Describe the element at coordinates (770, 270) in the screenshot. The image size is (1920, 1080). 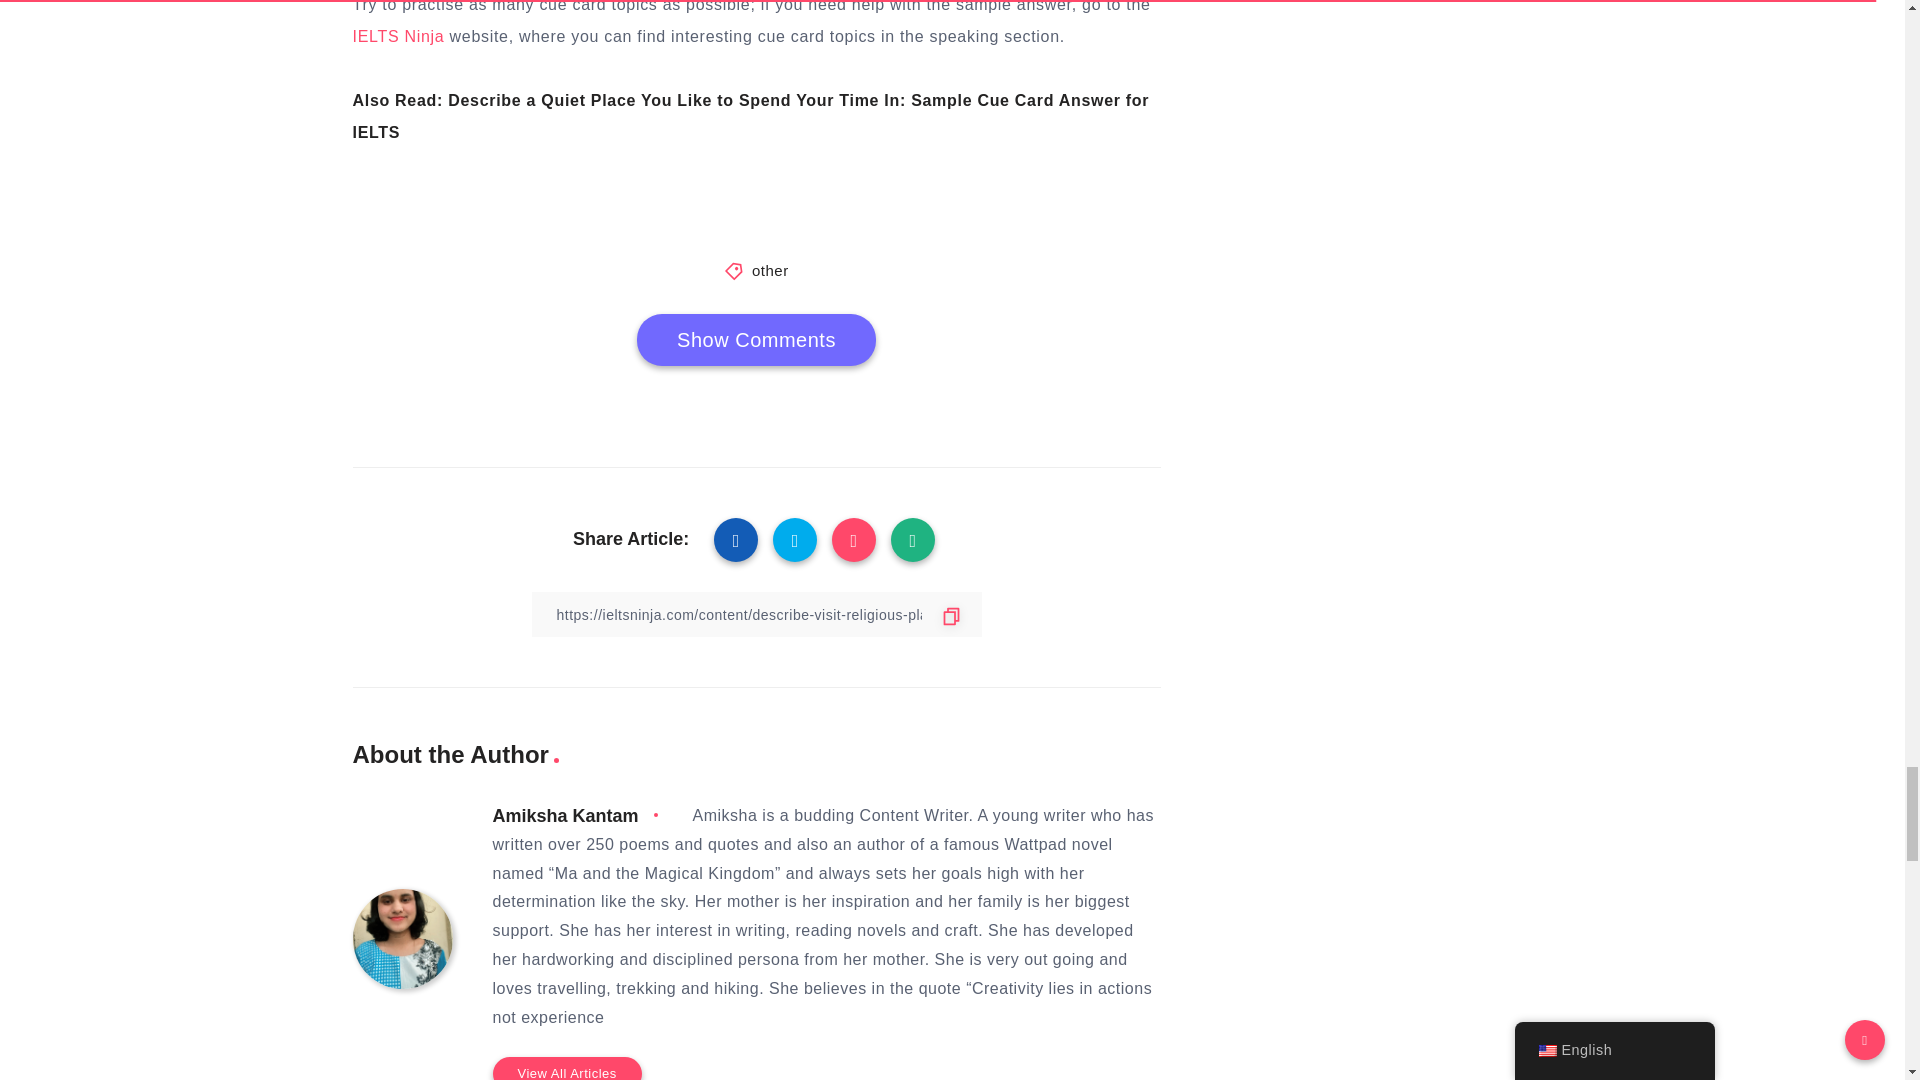
I see `other` at that location.